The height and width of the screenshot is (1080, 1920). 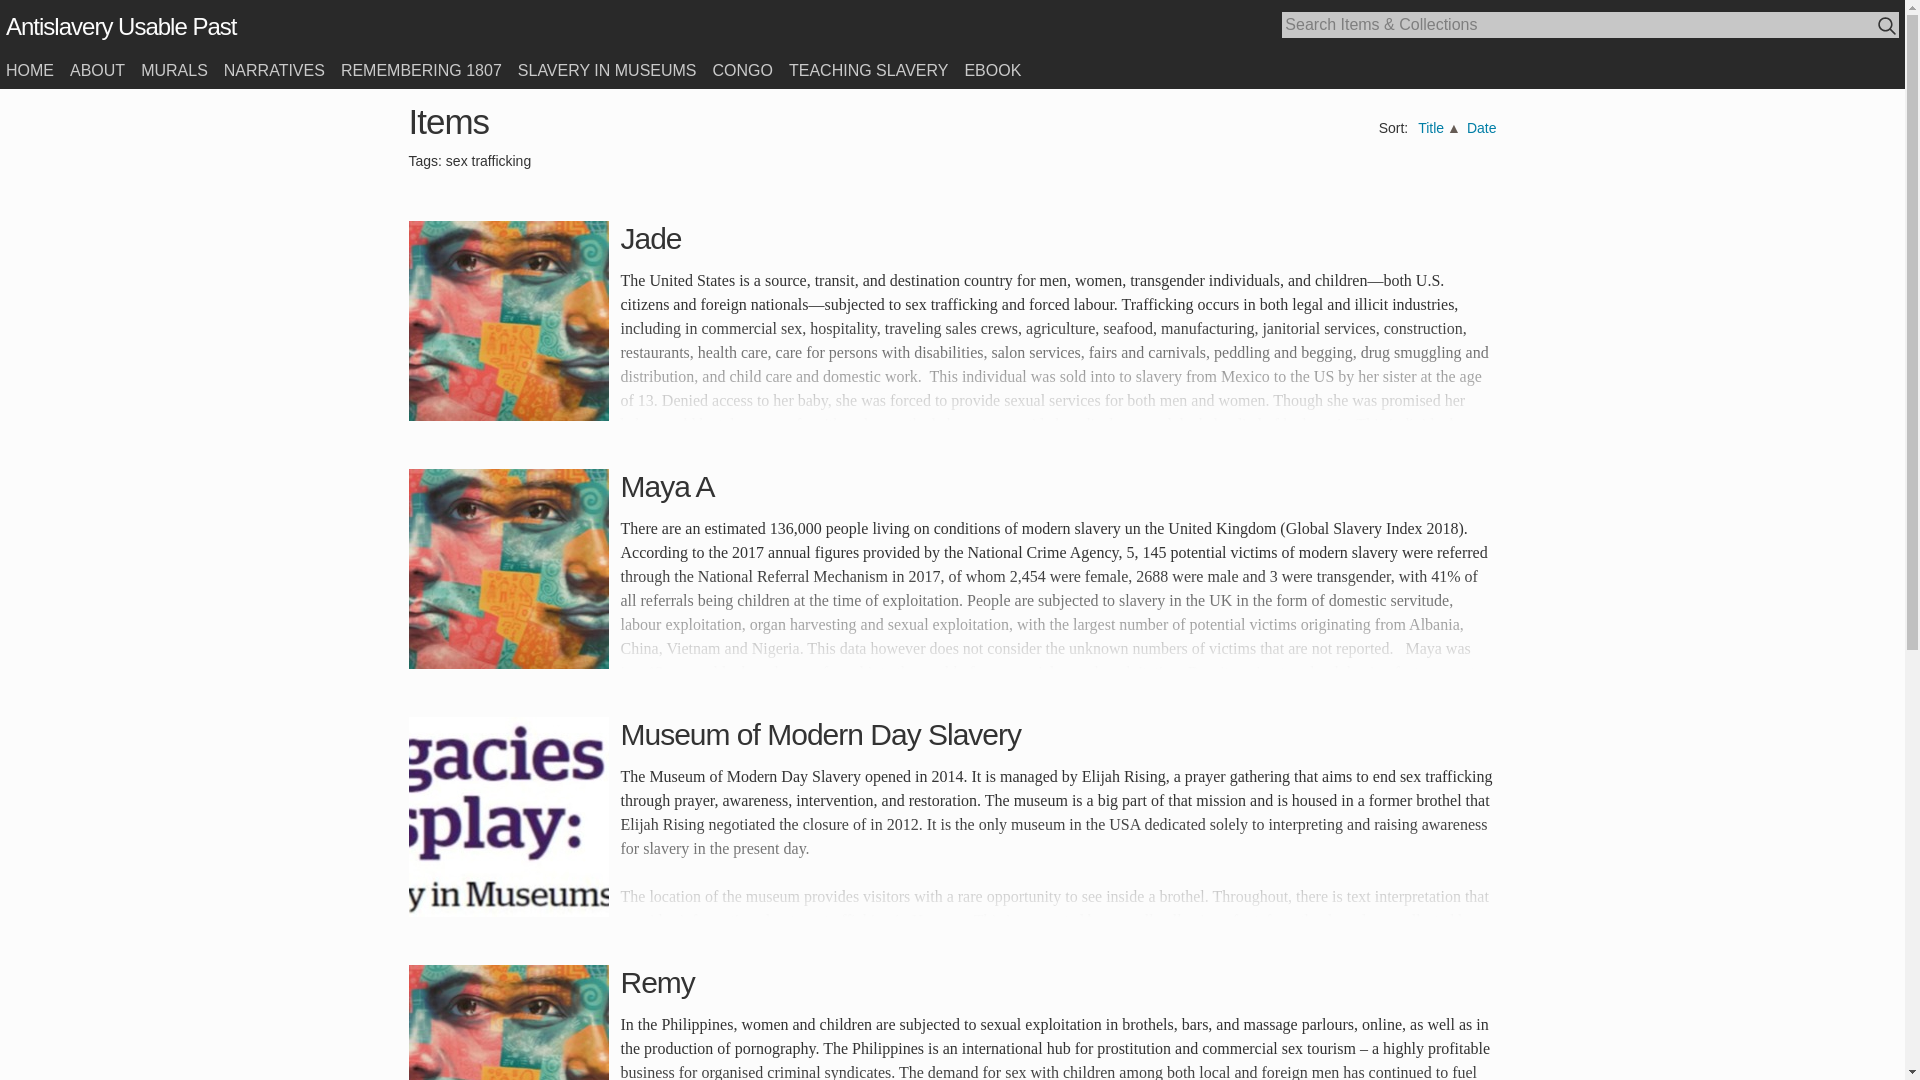 What do you see at coordinates (742, 70) in the screenshot?
I see `CONGO` at bounding box center [742, 70].